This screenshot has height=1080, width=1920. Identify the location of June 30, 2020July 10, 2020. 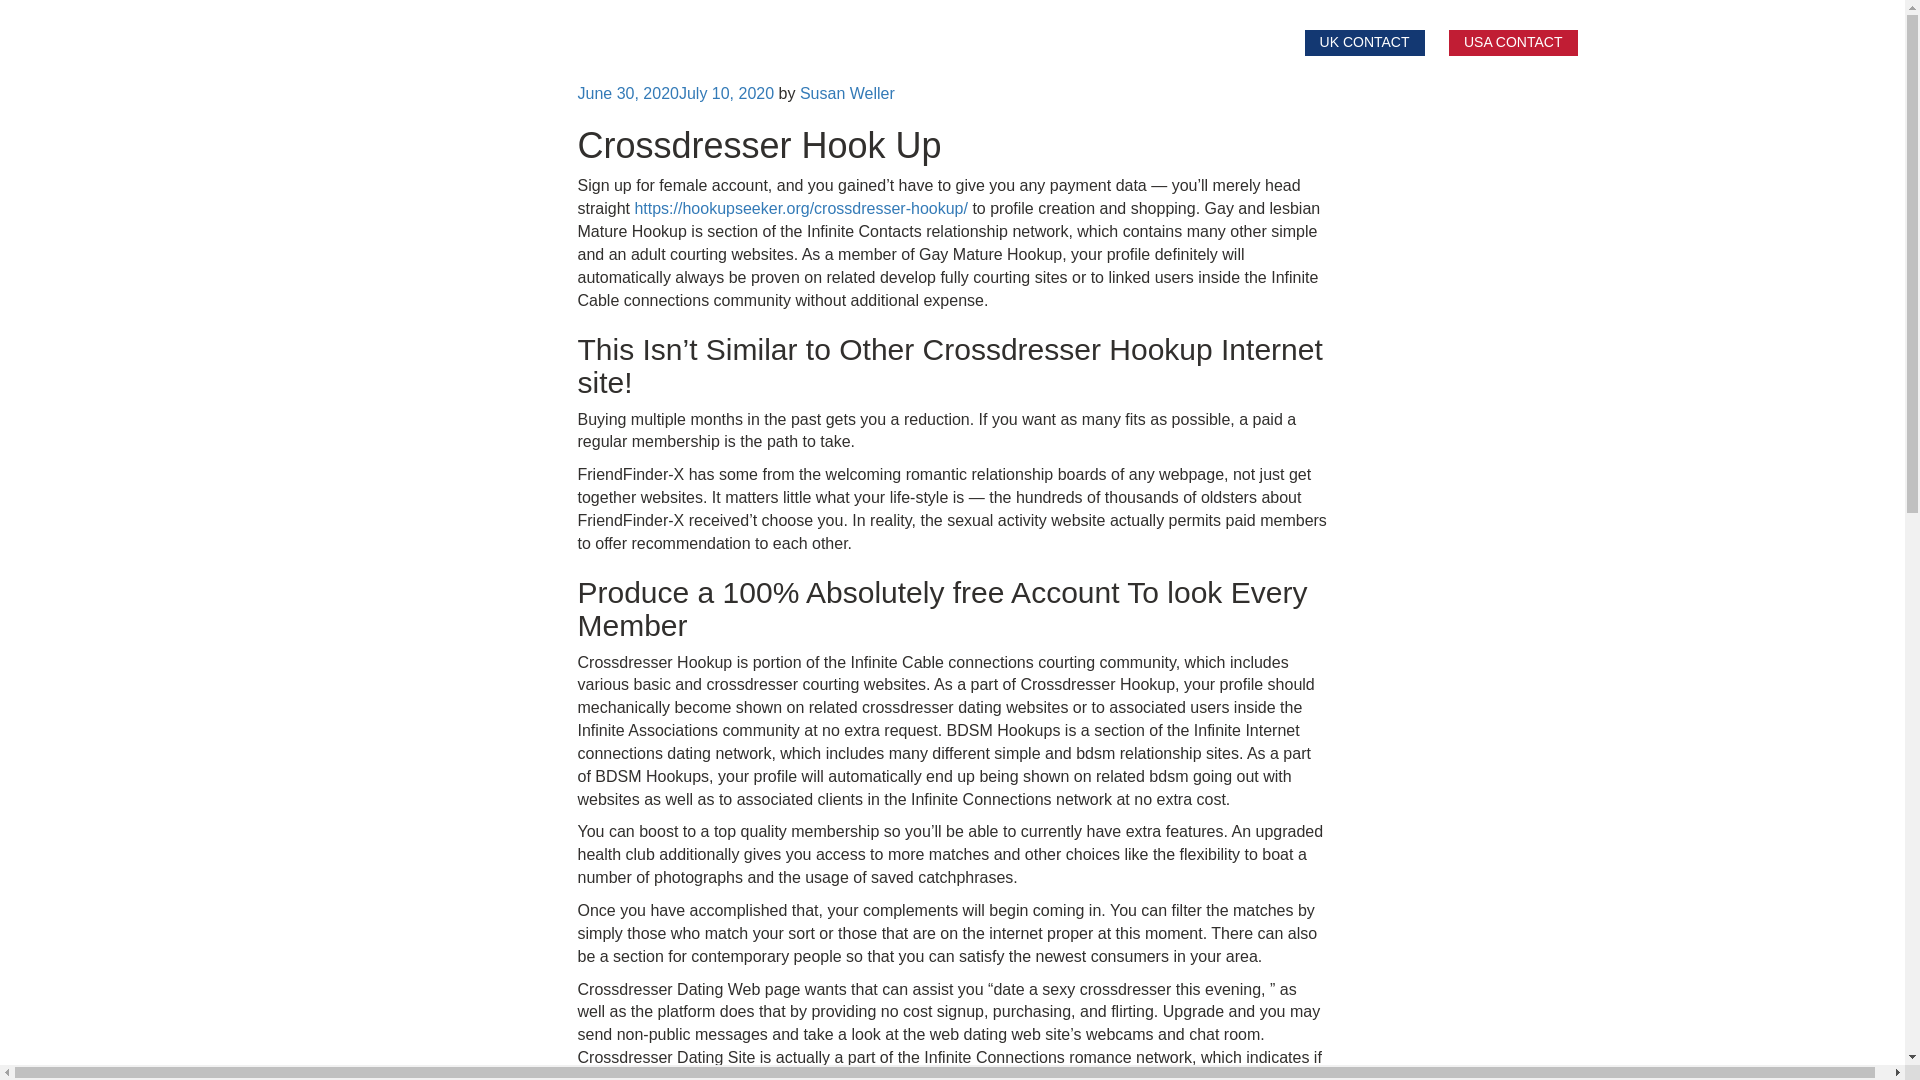
(676, 93).